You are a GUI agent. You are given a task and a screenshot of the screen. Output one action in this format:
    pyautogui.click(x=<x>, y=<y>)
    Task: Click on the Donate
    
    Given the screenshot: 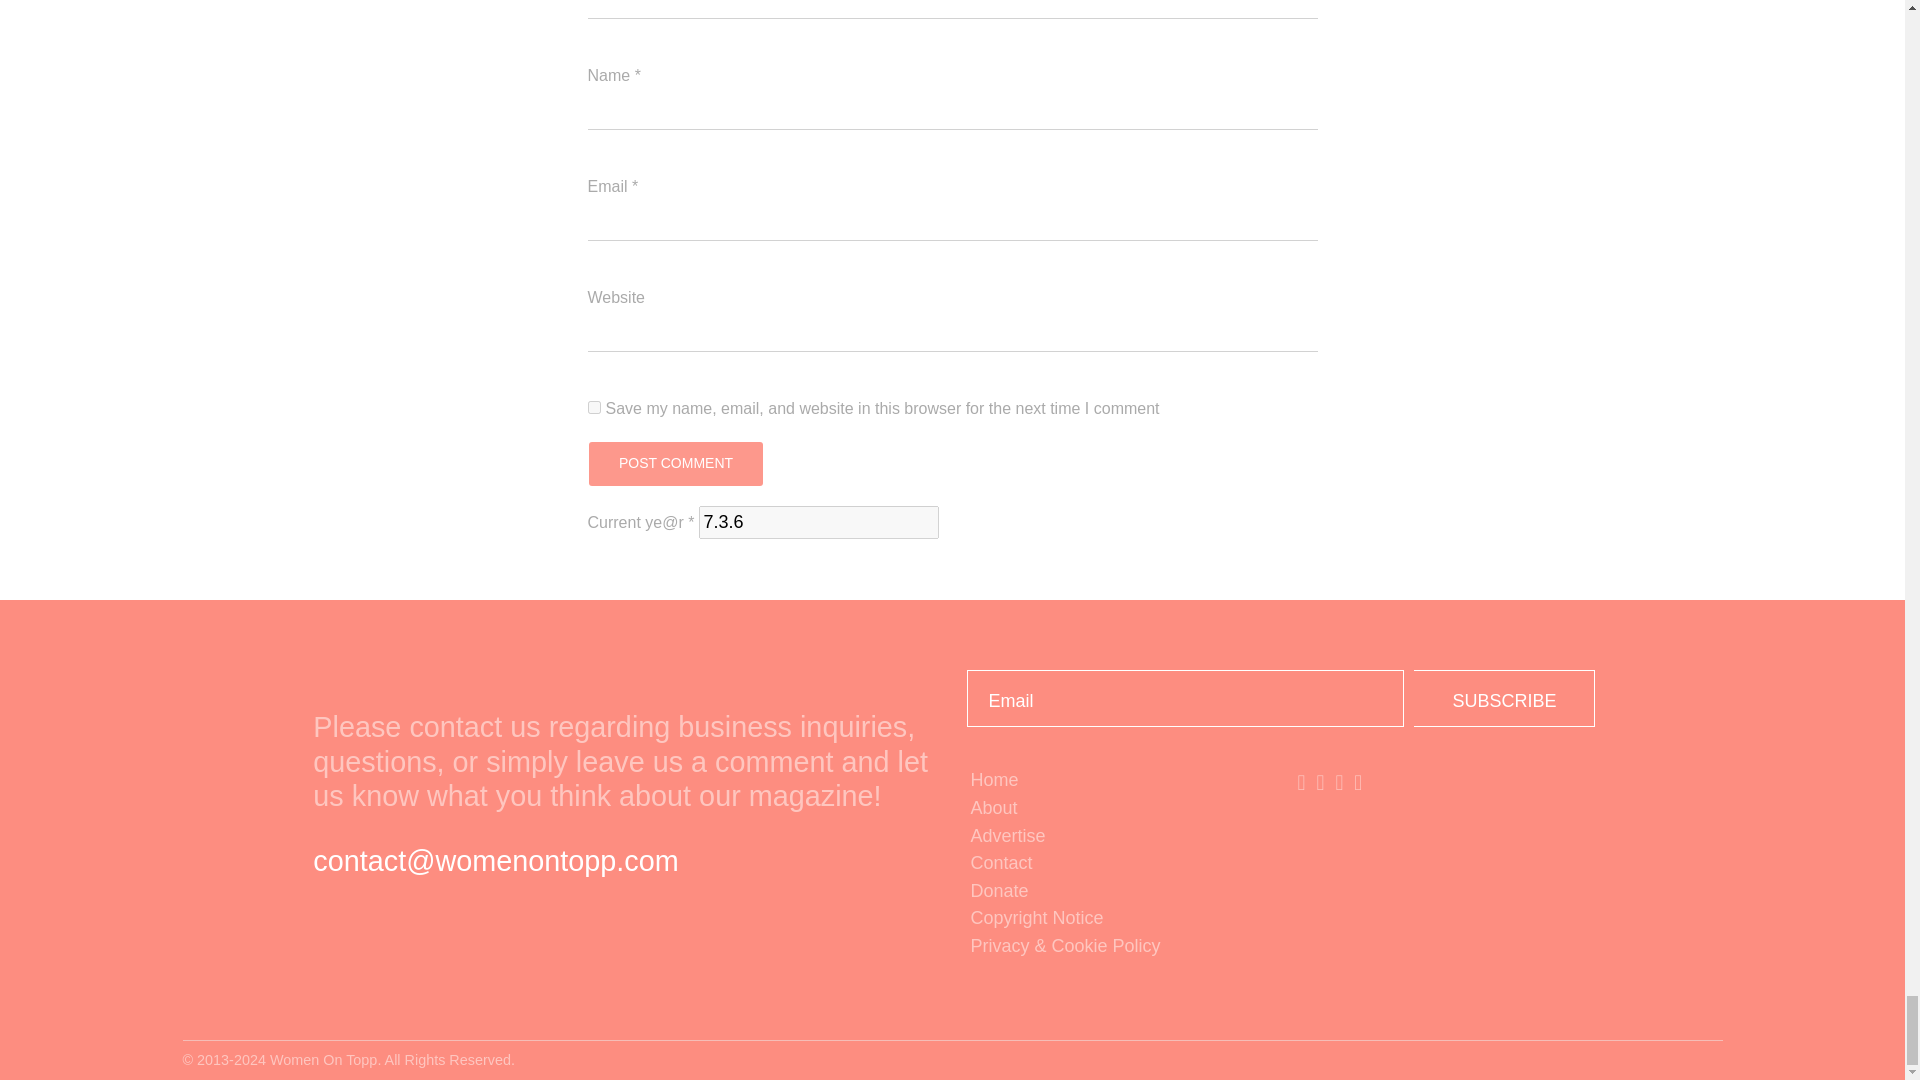 What is the action you would take?
    pyautogui.click(x=1115, y=892)
    